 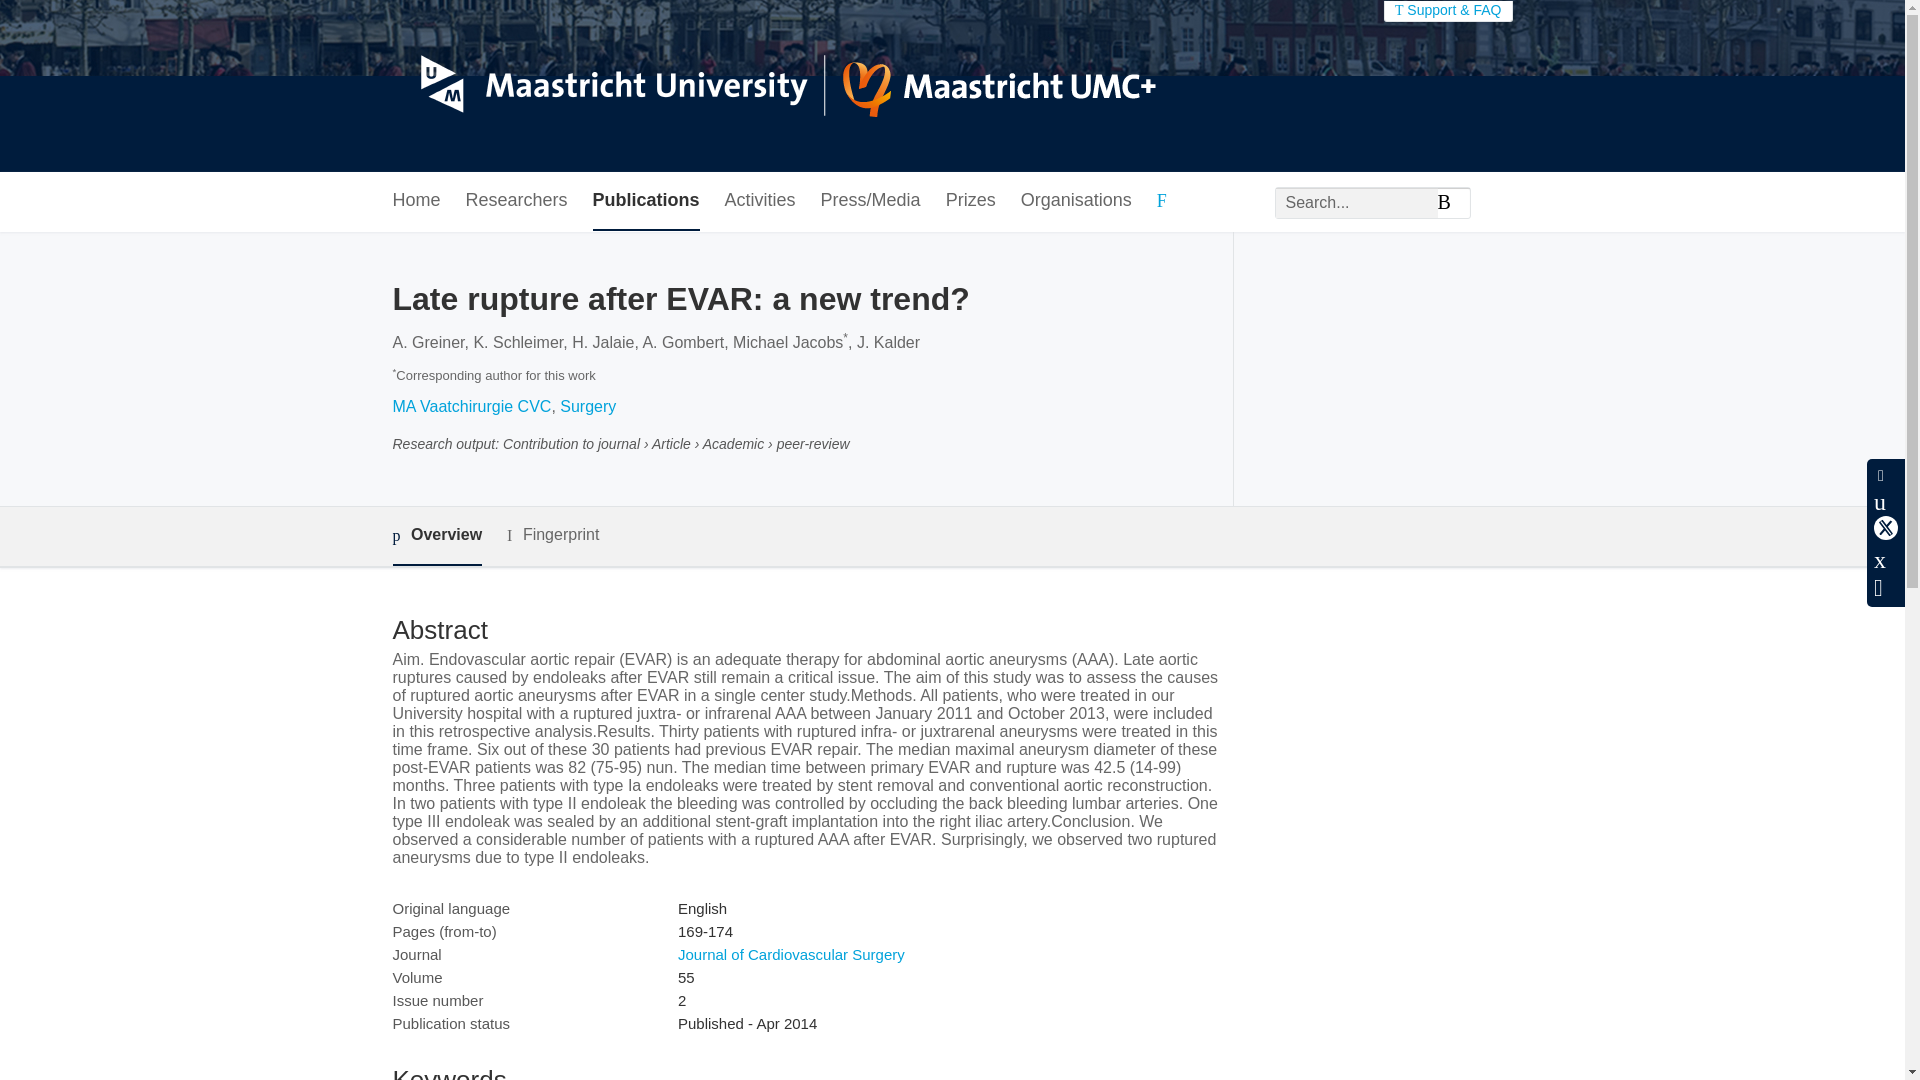 What do you see at coordinates (790, 954) in the screenshot?
I see `Journal of Cardiovascular Surgery` at bounding box center [790, 954].